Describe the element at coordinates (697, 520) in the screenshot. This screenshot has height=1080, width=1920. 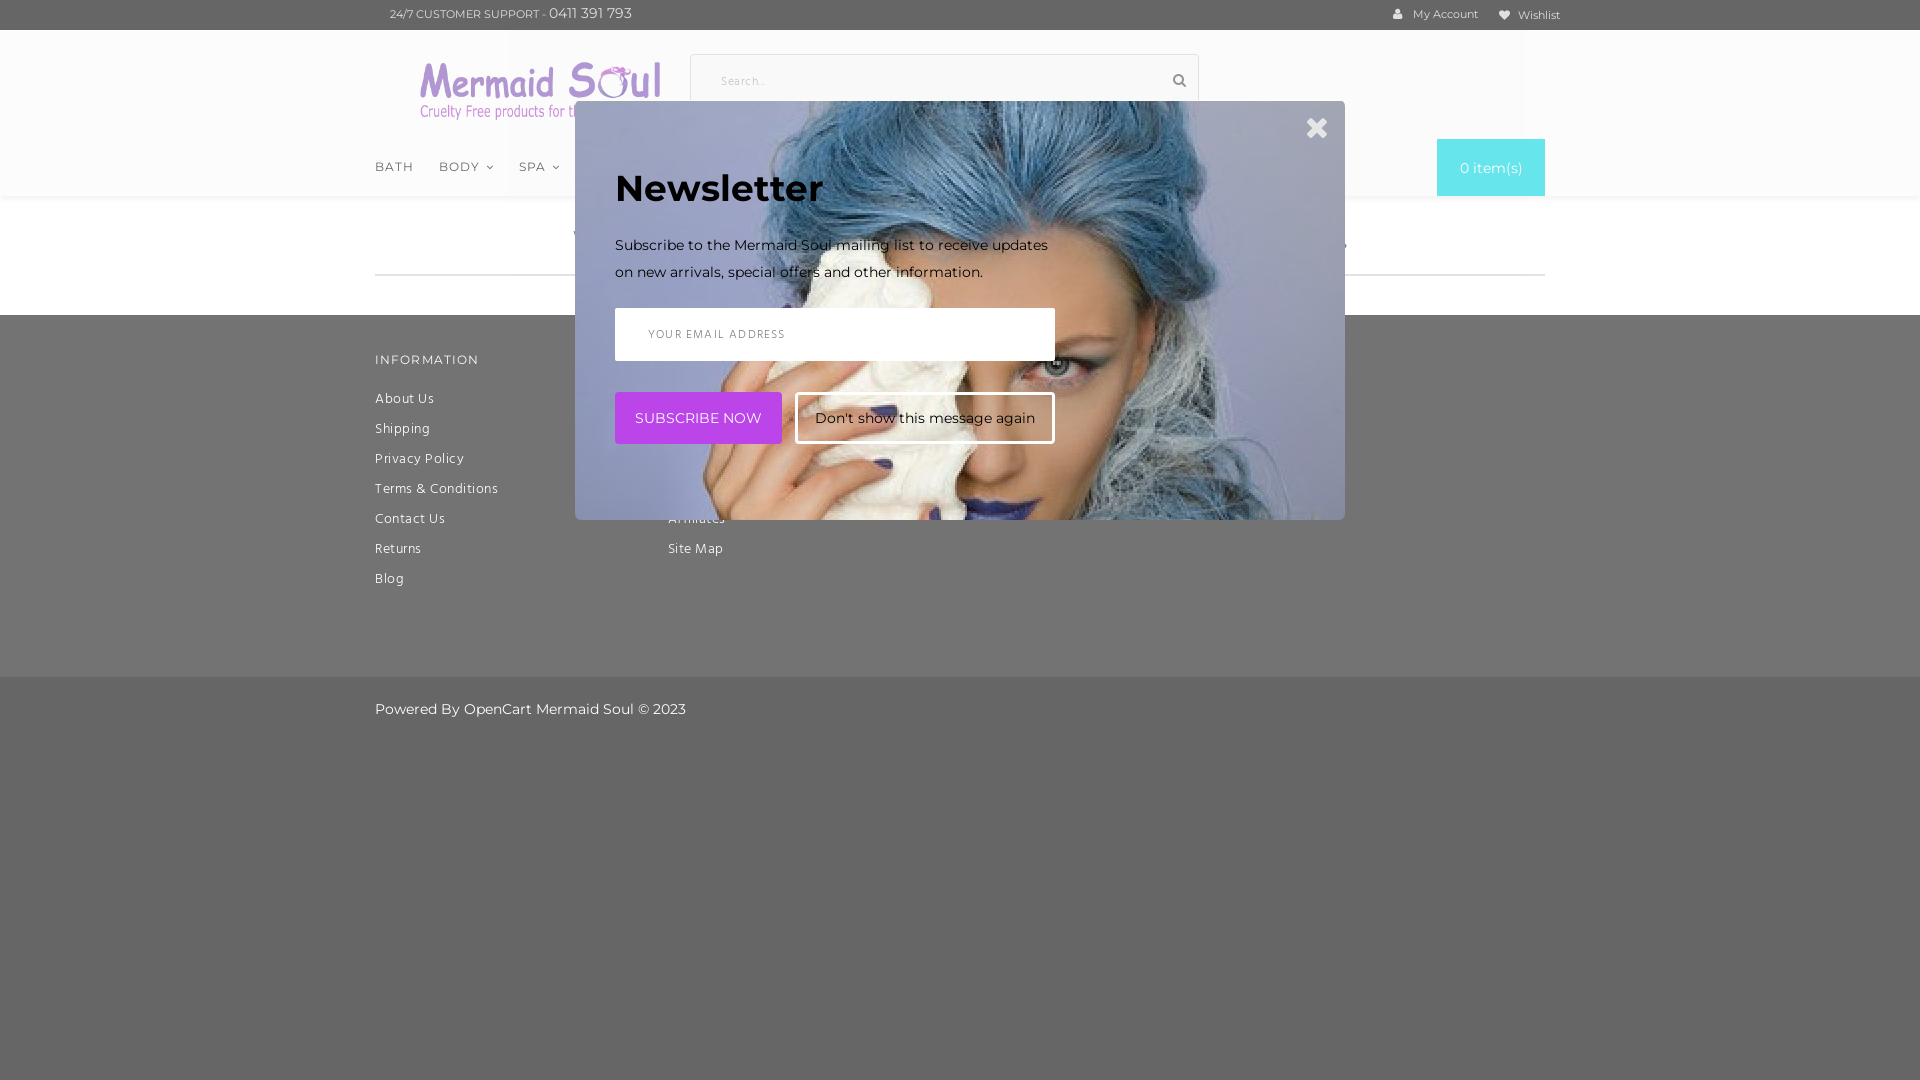
I see `Affiliates` at that location.